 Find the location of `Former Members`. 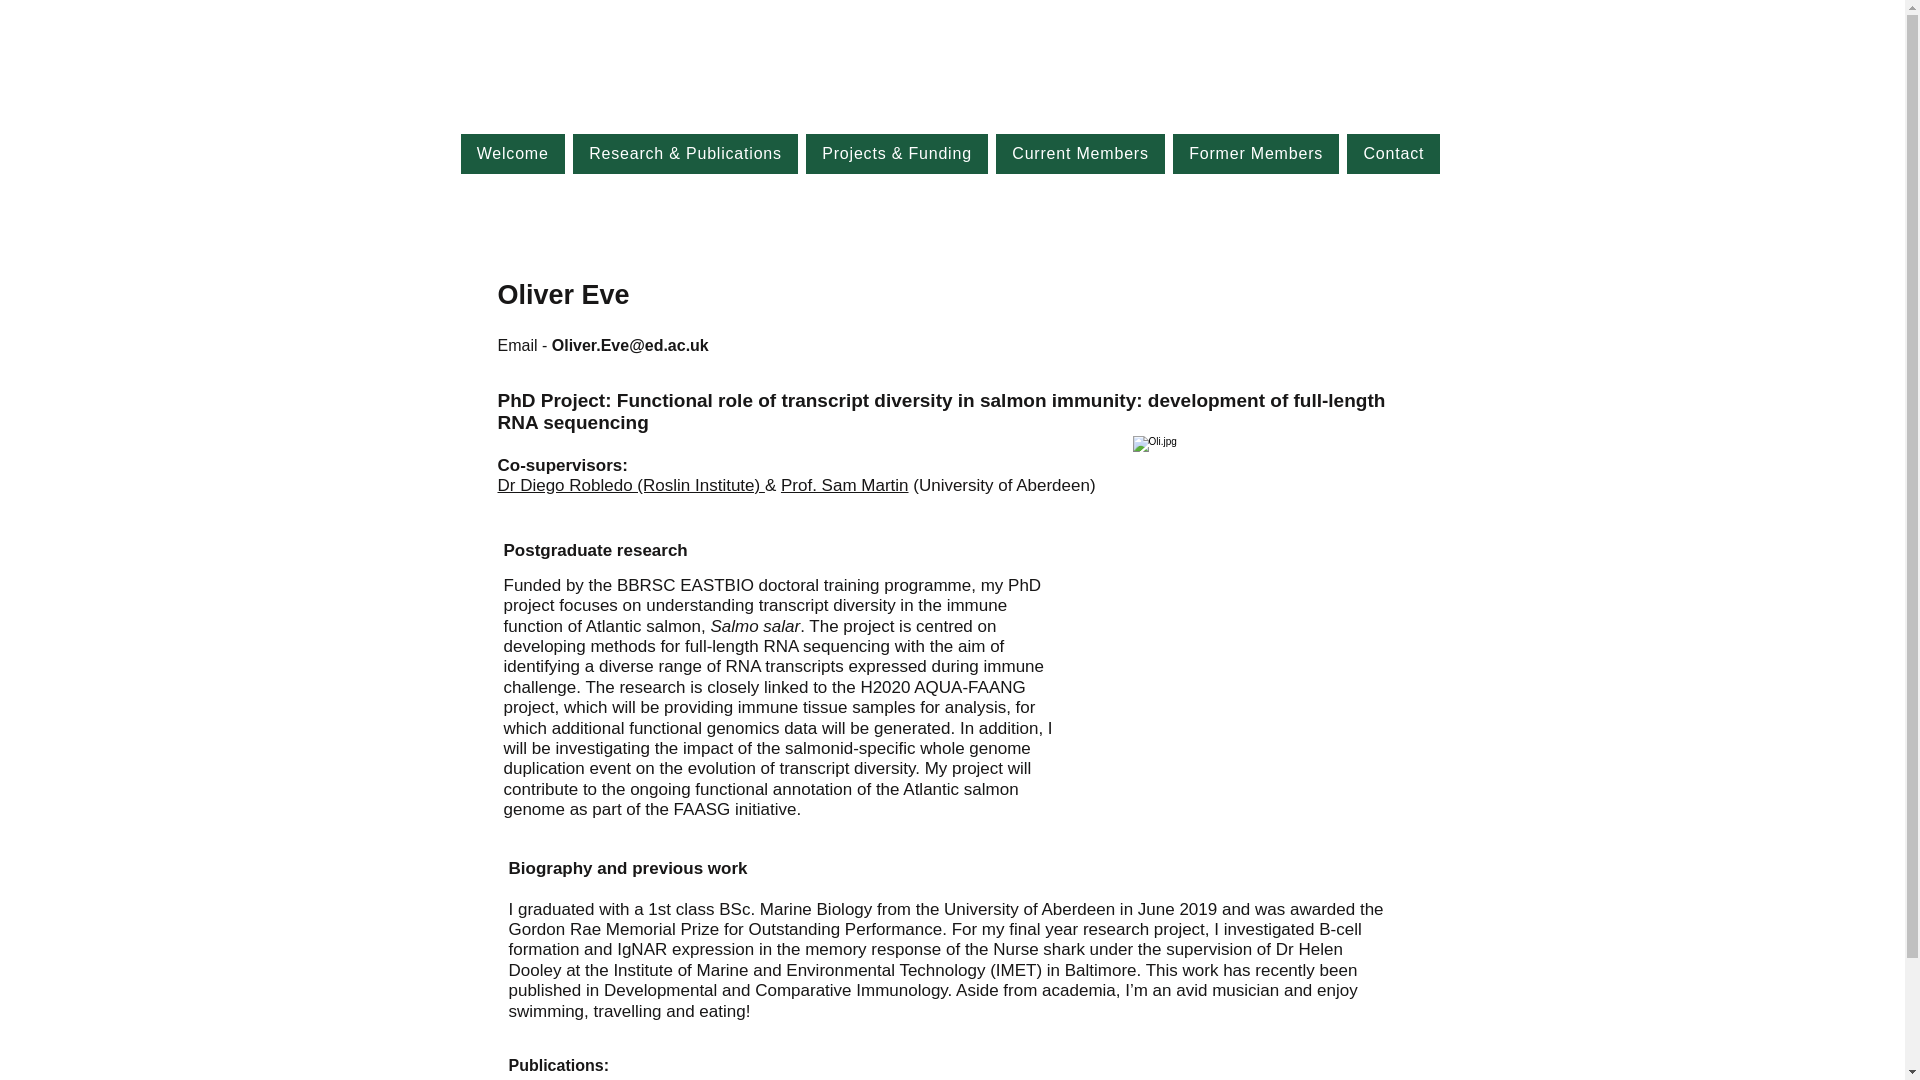

Former Members is located at coordinates (1256, 153).